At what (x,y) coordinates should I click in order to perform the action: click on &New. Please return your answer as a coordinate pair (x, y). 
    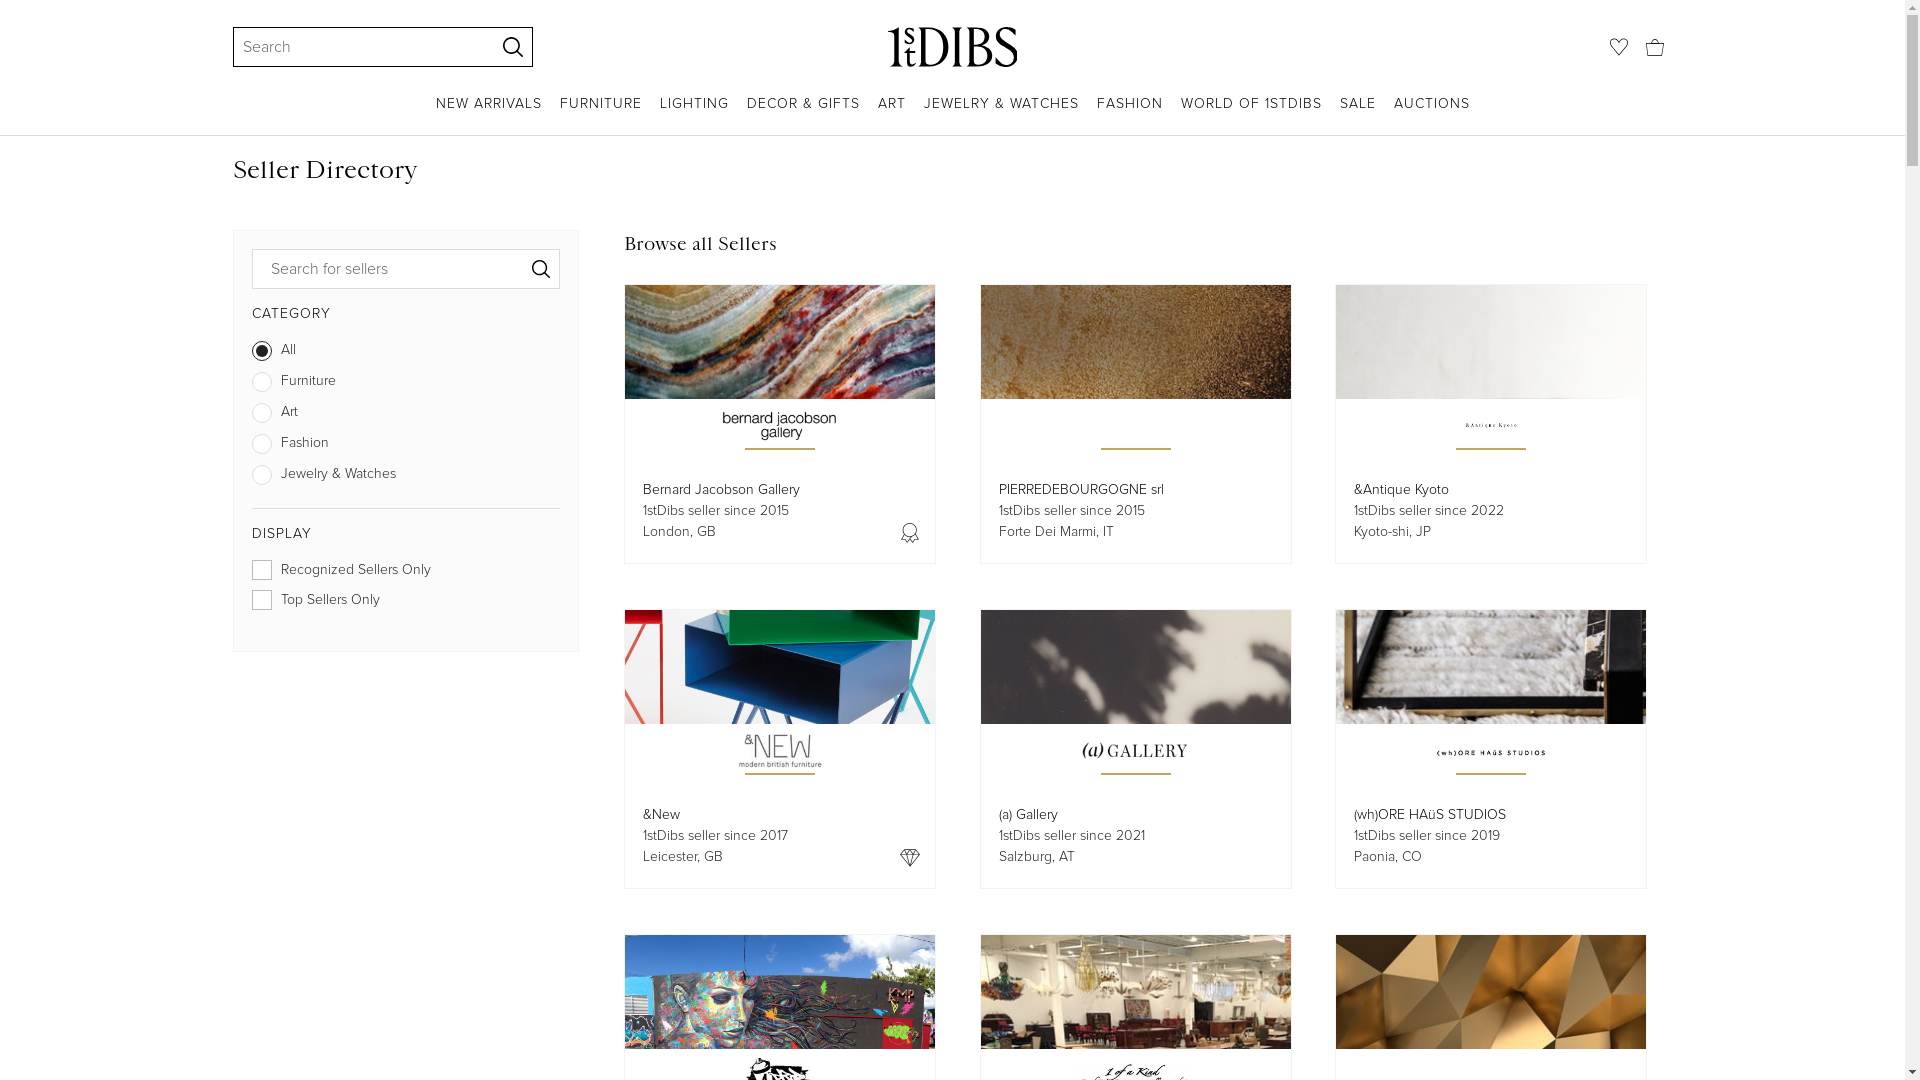
    Looking at the image, I should click on (662, 814).